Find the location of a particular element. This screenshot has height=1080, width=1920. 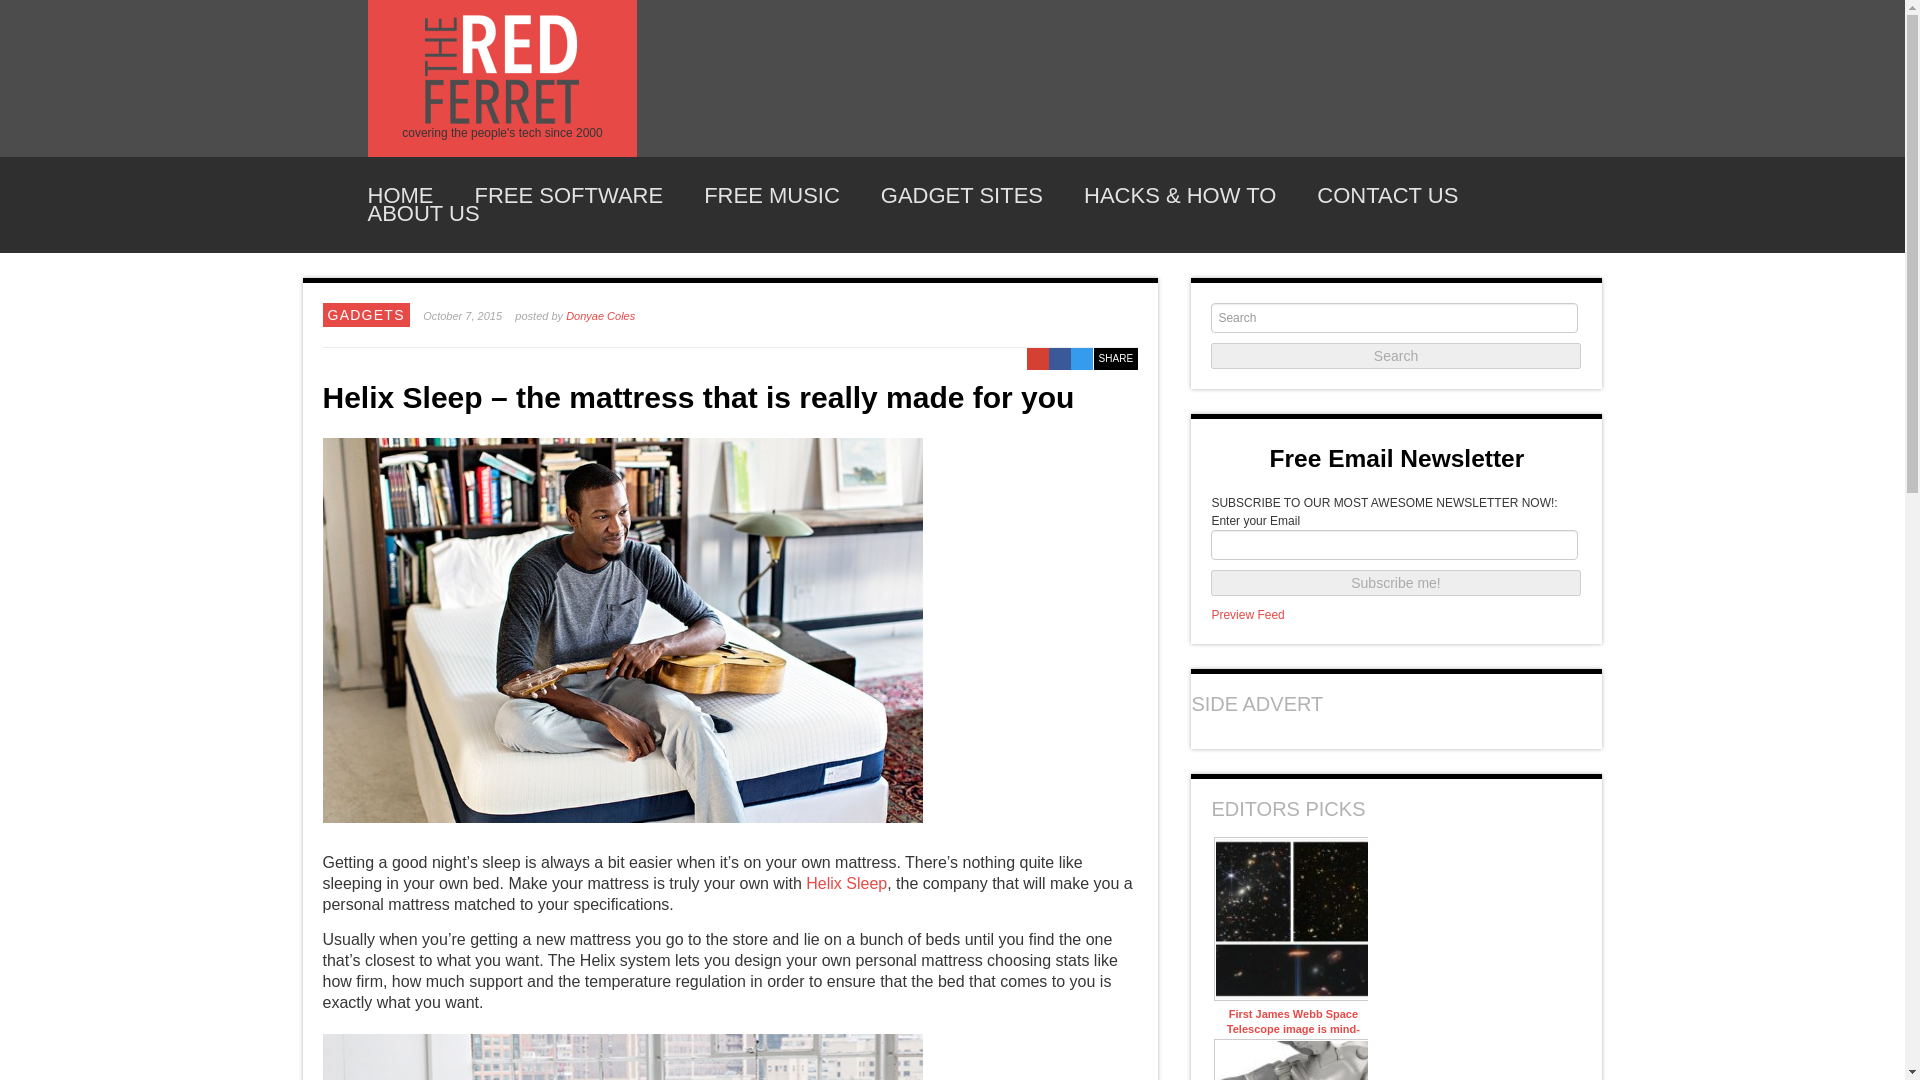

SHARE is located at coordinates (1116, 358).